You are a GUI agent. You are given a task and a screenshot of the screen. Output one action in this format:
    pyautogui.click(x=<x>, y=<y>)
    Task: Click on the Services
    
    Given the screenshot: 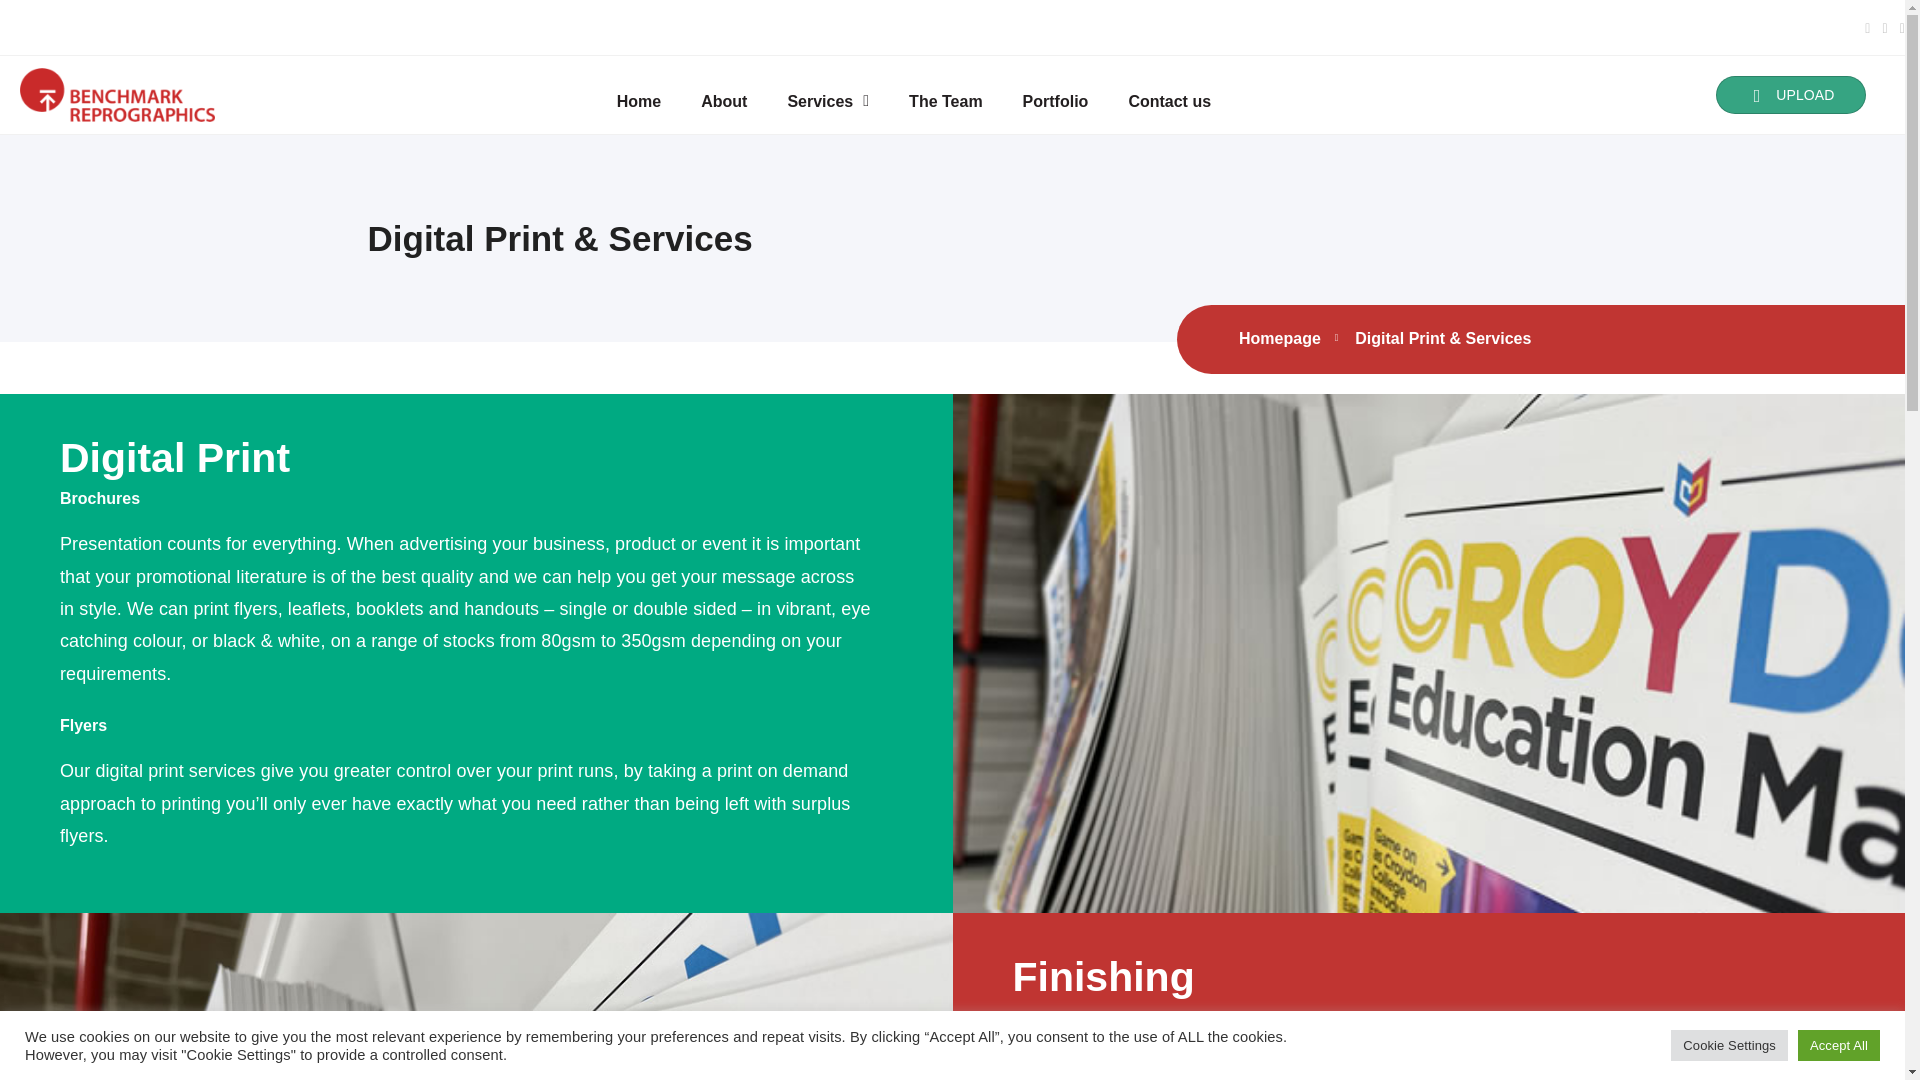 What is the action you would take?
    pyautogui.click(x=827, y=100)
    